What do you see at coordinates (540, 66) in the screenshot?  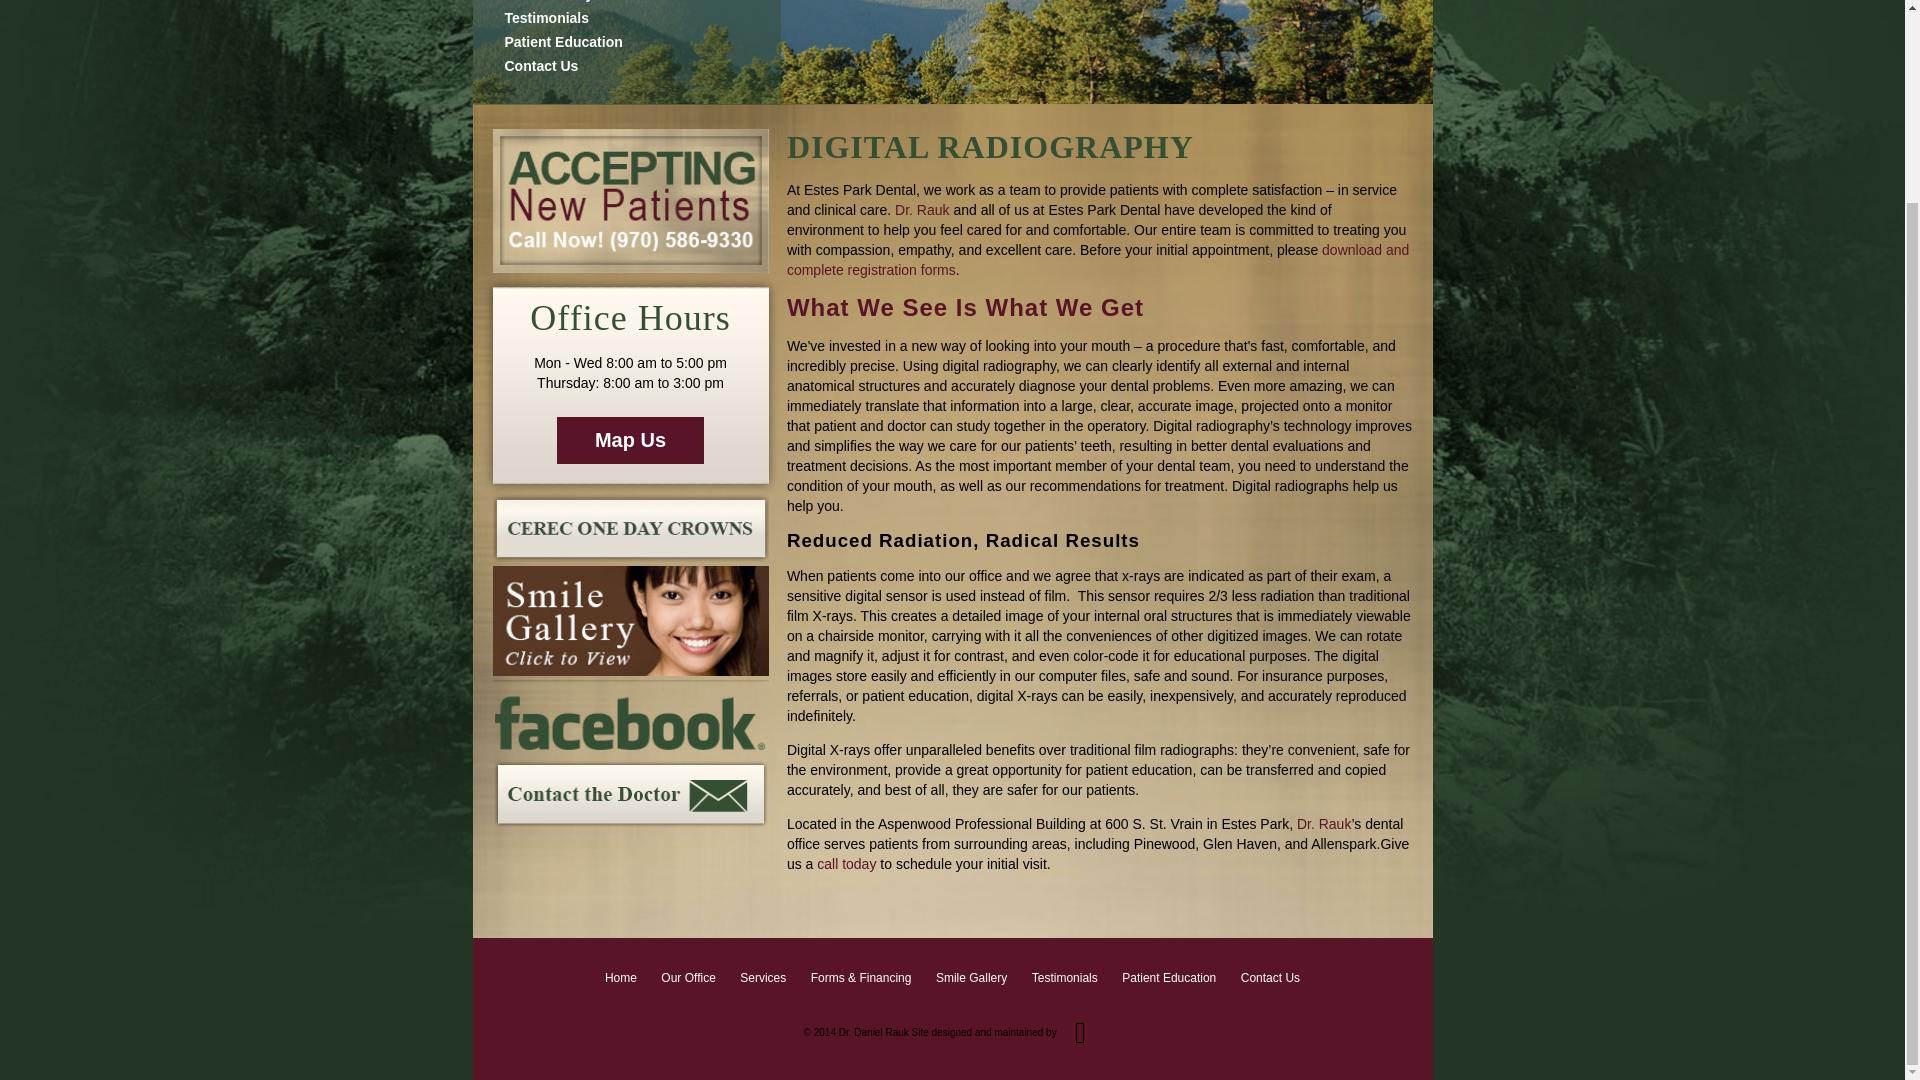 I see `Contact Us` at bounding box center [540, 66].